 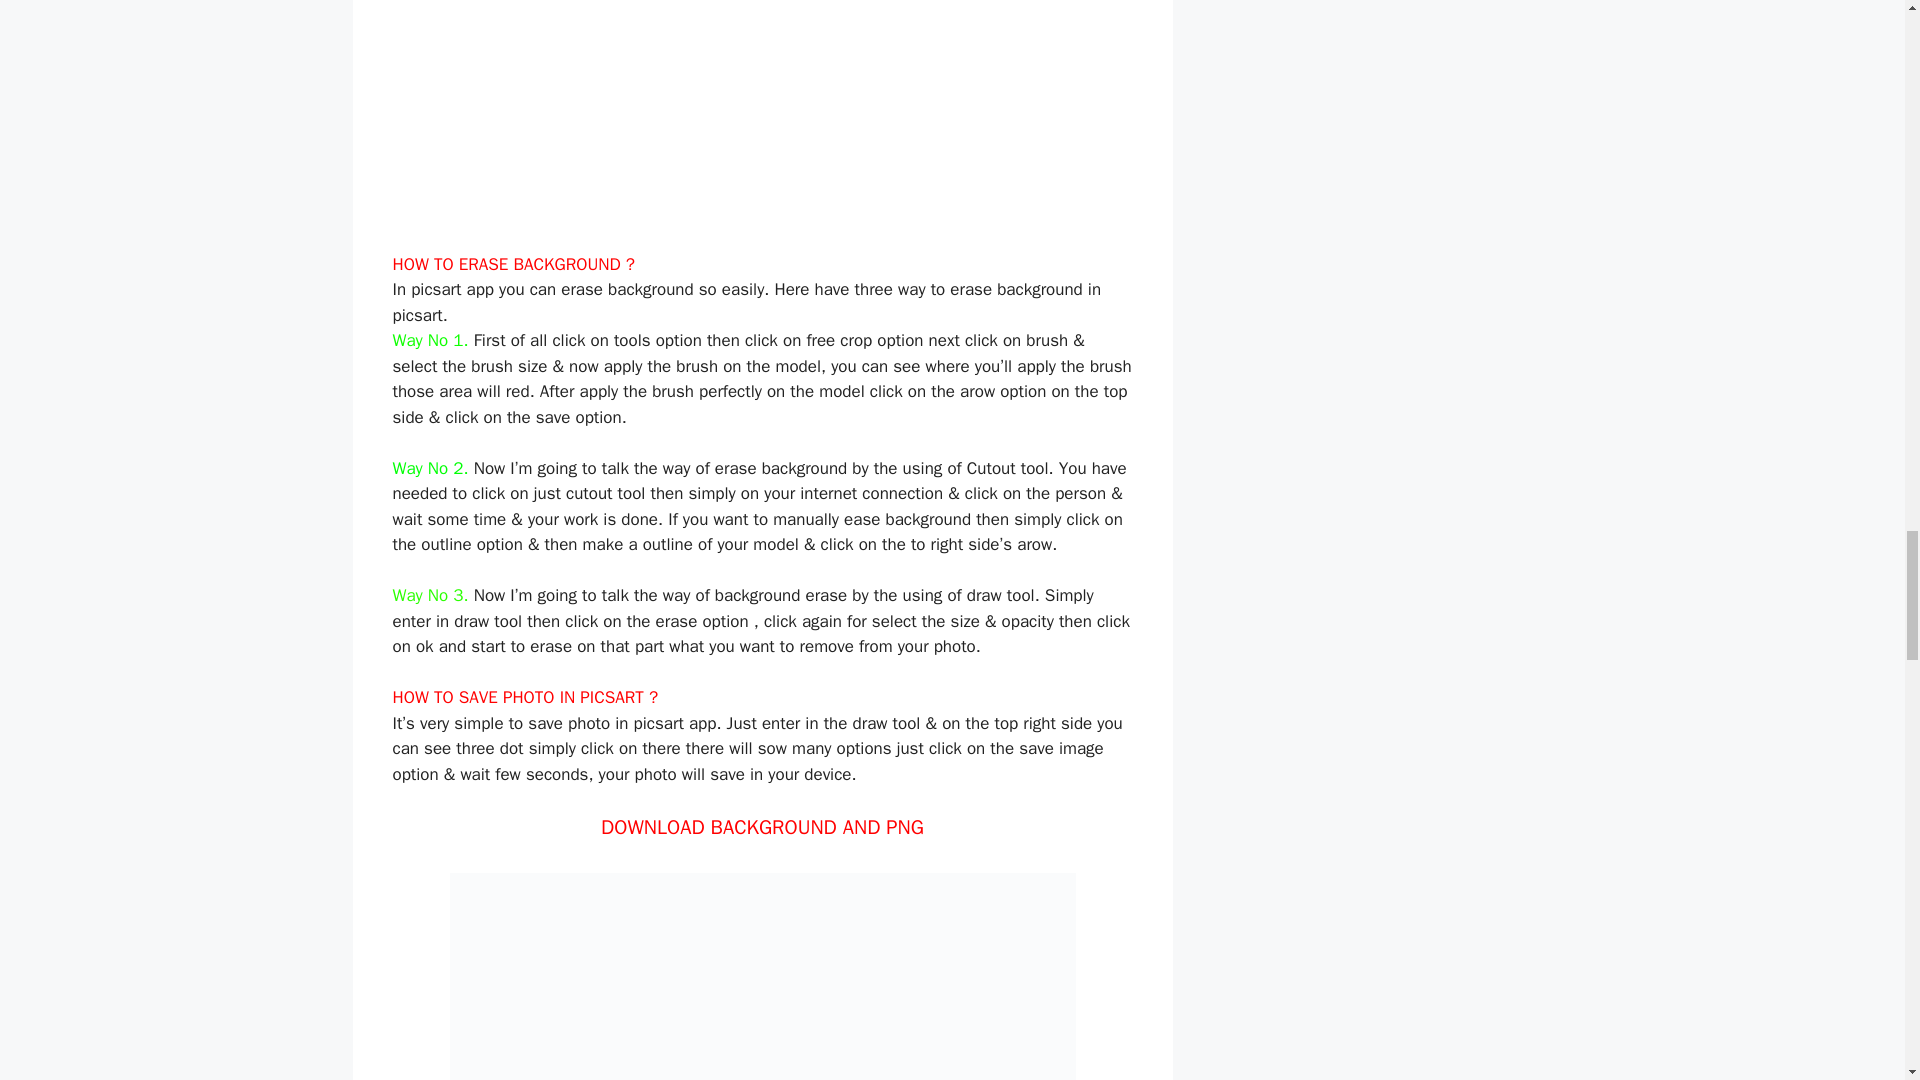 What do you see at coordinates (762, 126) in the screenshot?
I see `Advertisement` at bounding box center [762, 126].